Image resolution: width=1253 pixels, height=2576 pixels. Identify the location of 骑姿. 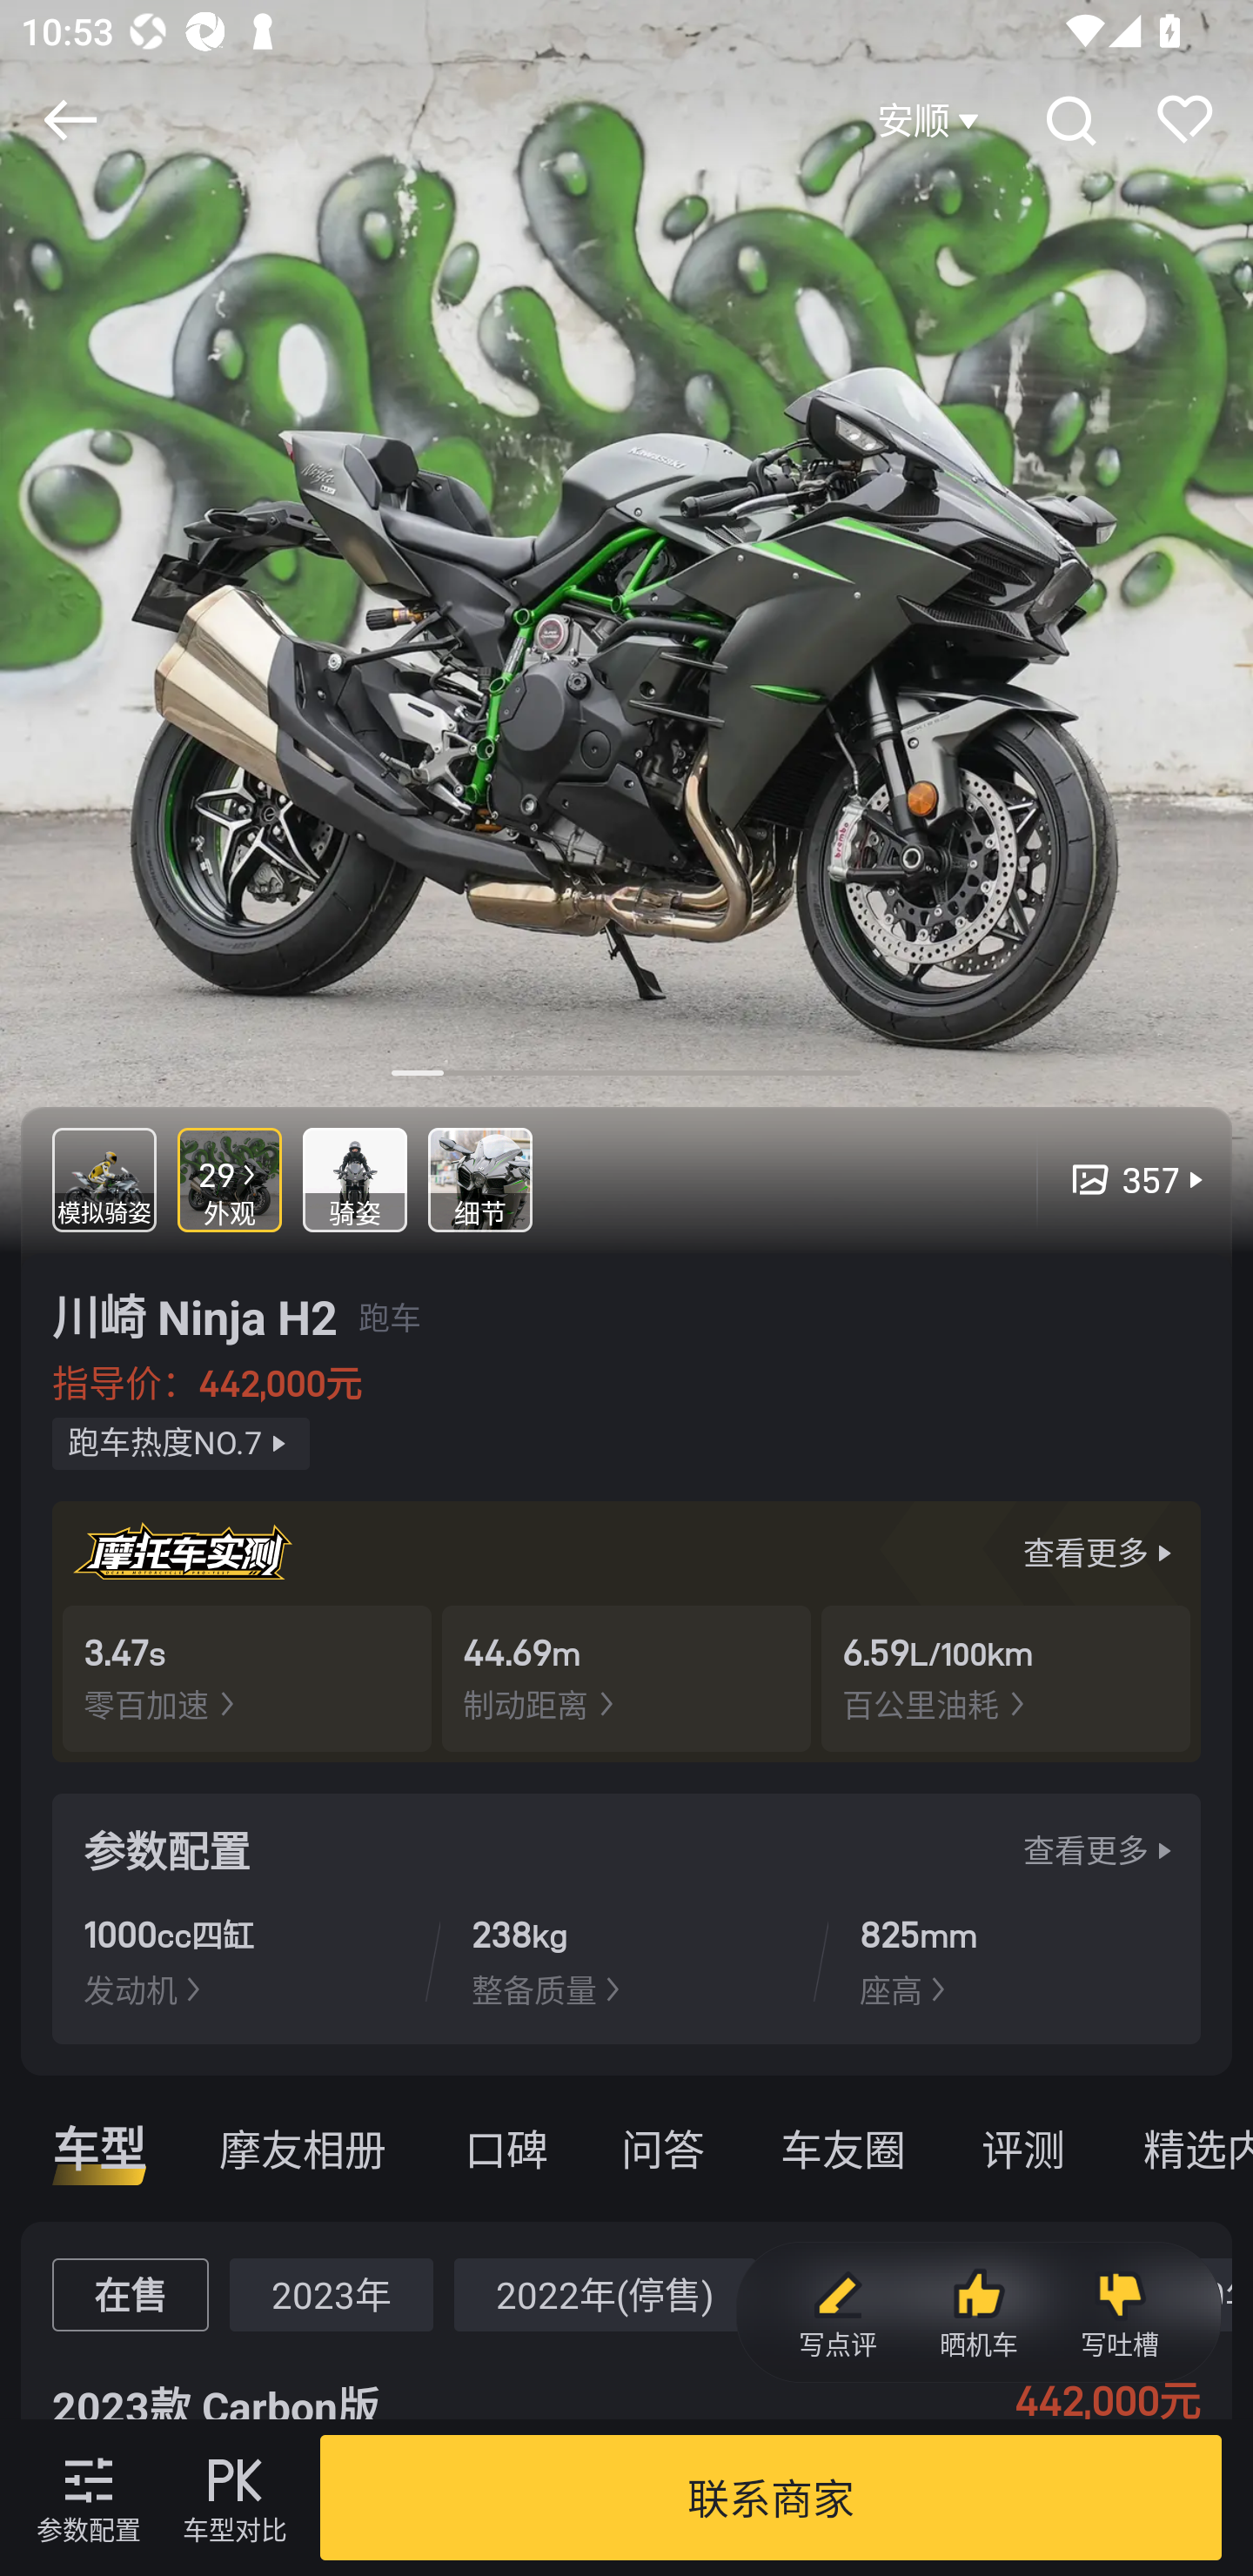
(355, 1179).